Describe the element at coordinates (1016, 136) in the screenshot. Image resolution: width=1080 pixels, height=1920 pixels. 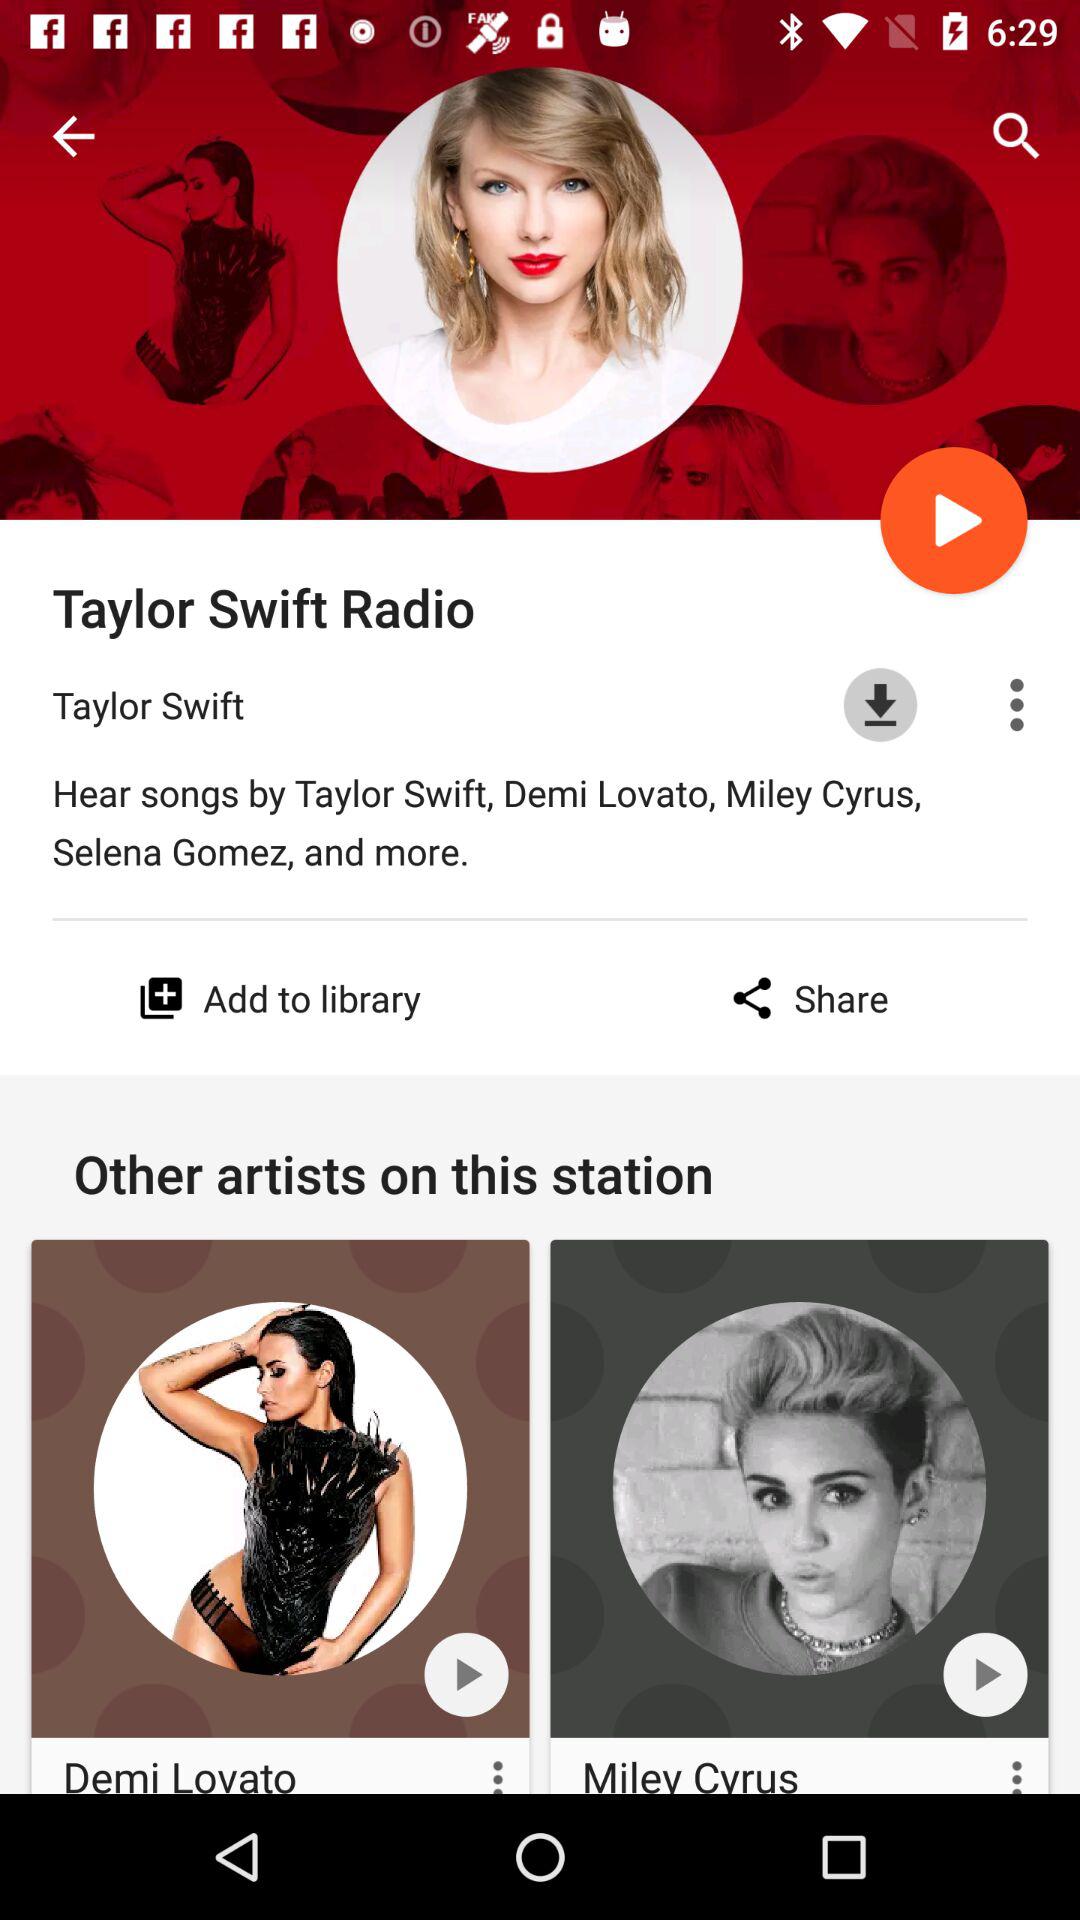
I see `click on the search button` at that location.